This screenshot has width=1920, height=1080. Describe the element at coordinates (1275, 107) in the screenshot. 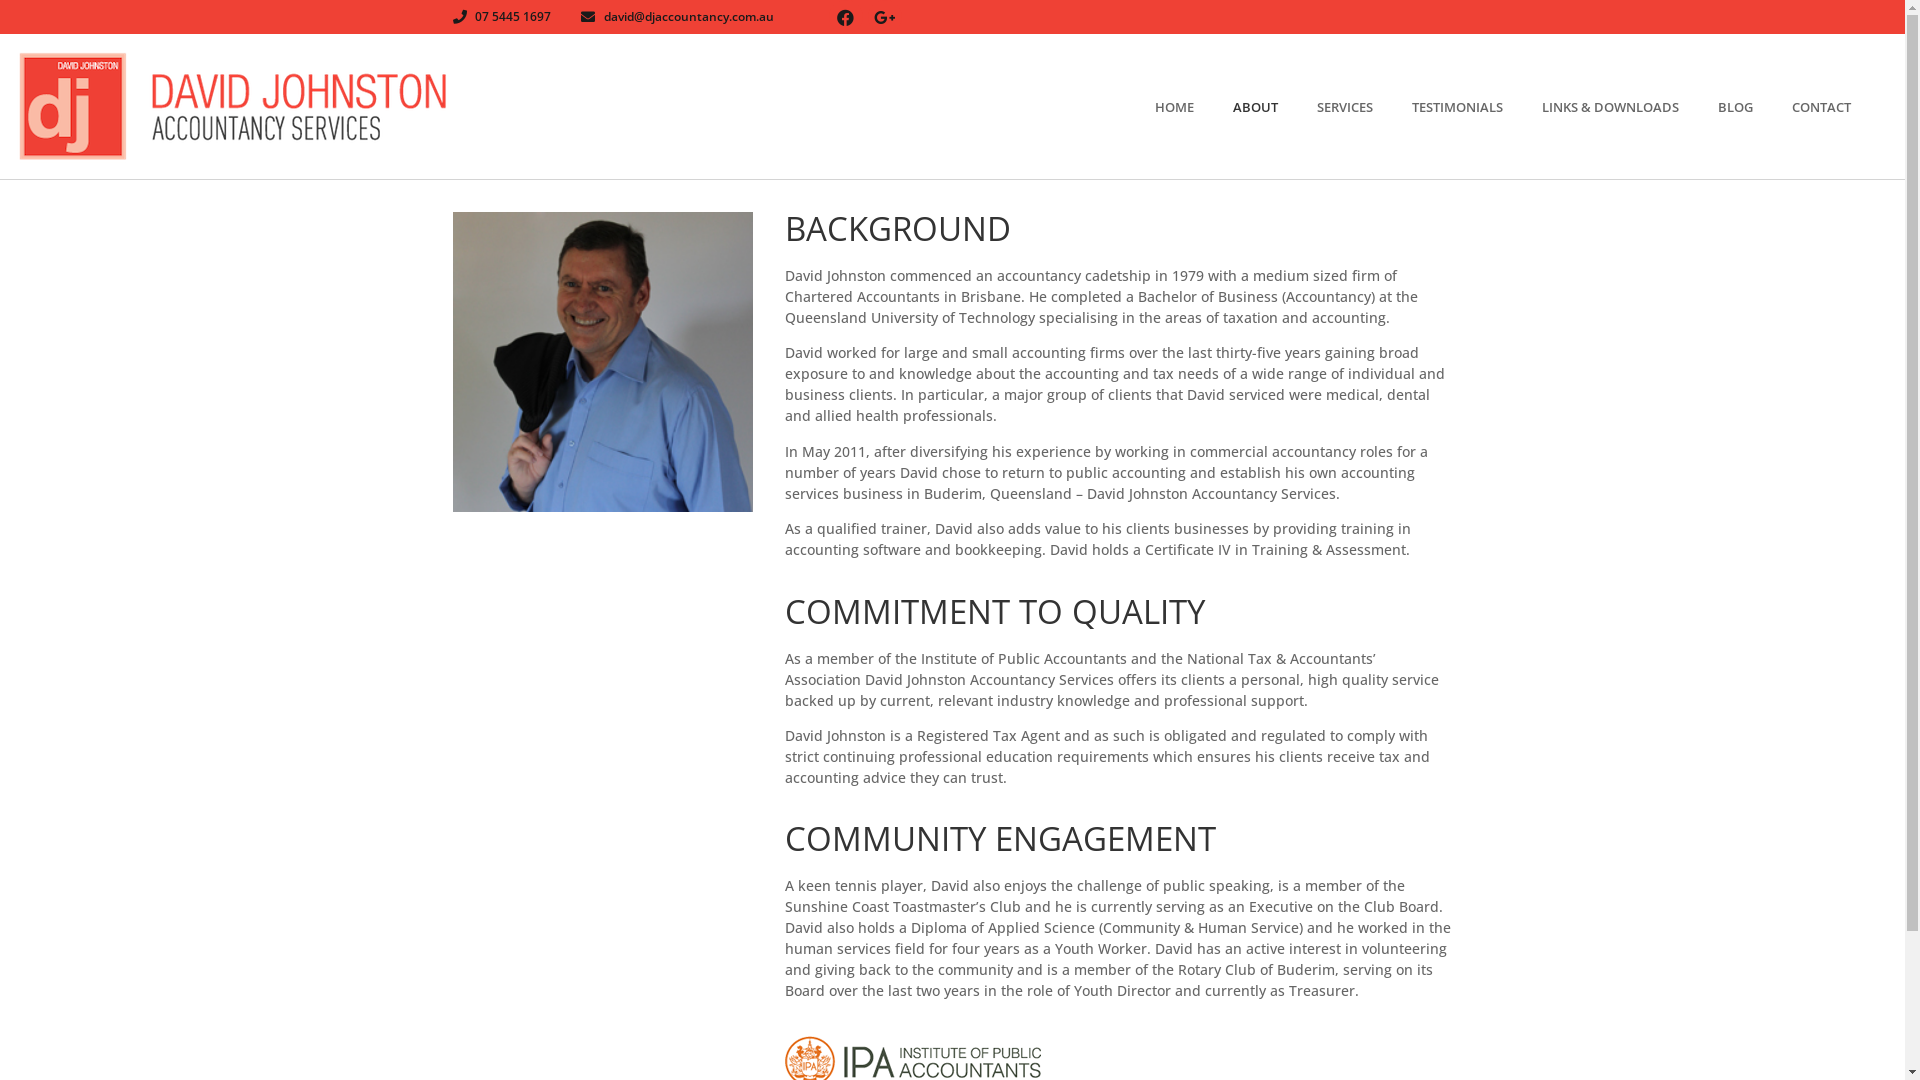

I see `ABOUT` at that location.